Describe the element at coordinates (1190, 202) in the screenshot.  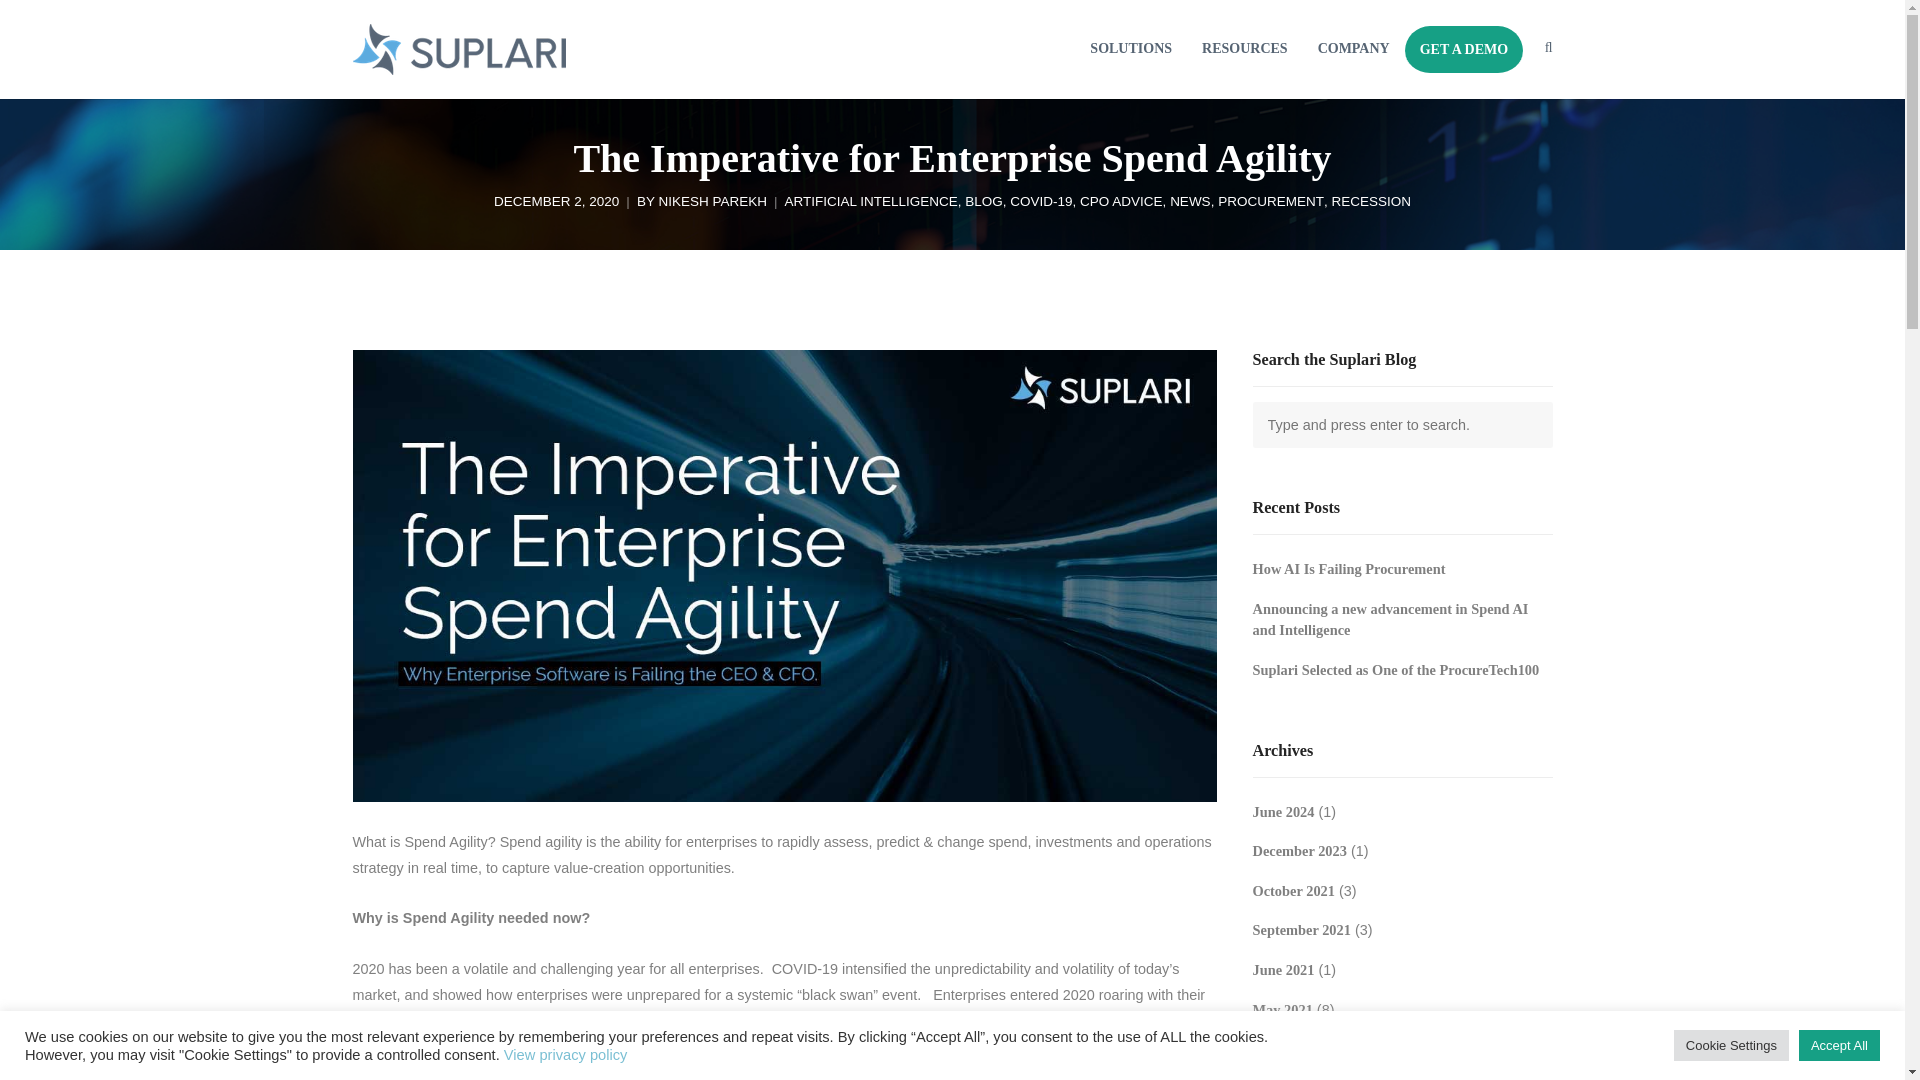
I see `NEWS` at that location.